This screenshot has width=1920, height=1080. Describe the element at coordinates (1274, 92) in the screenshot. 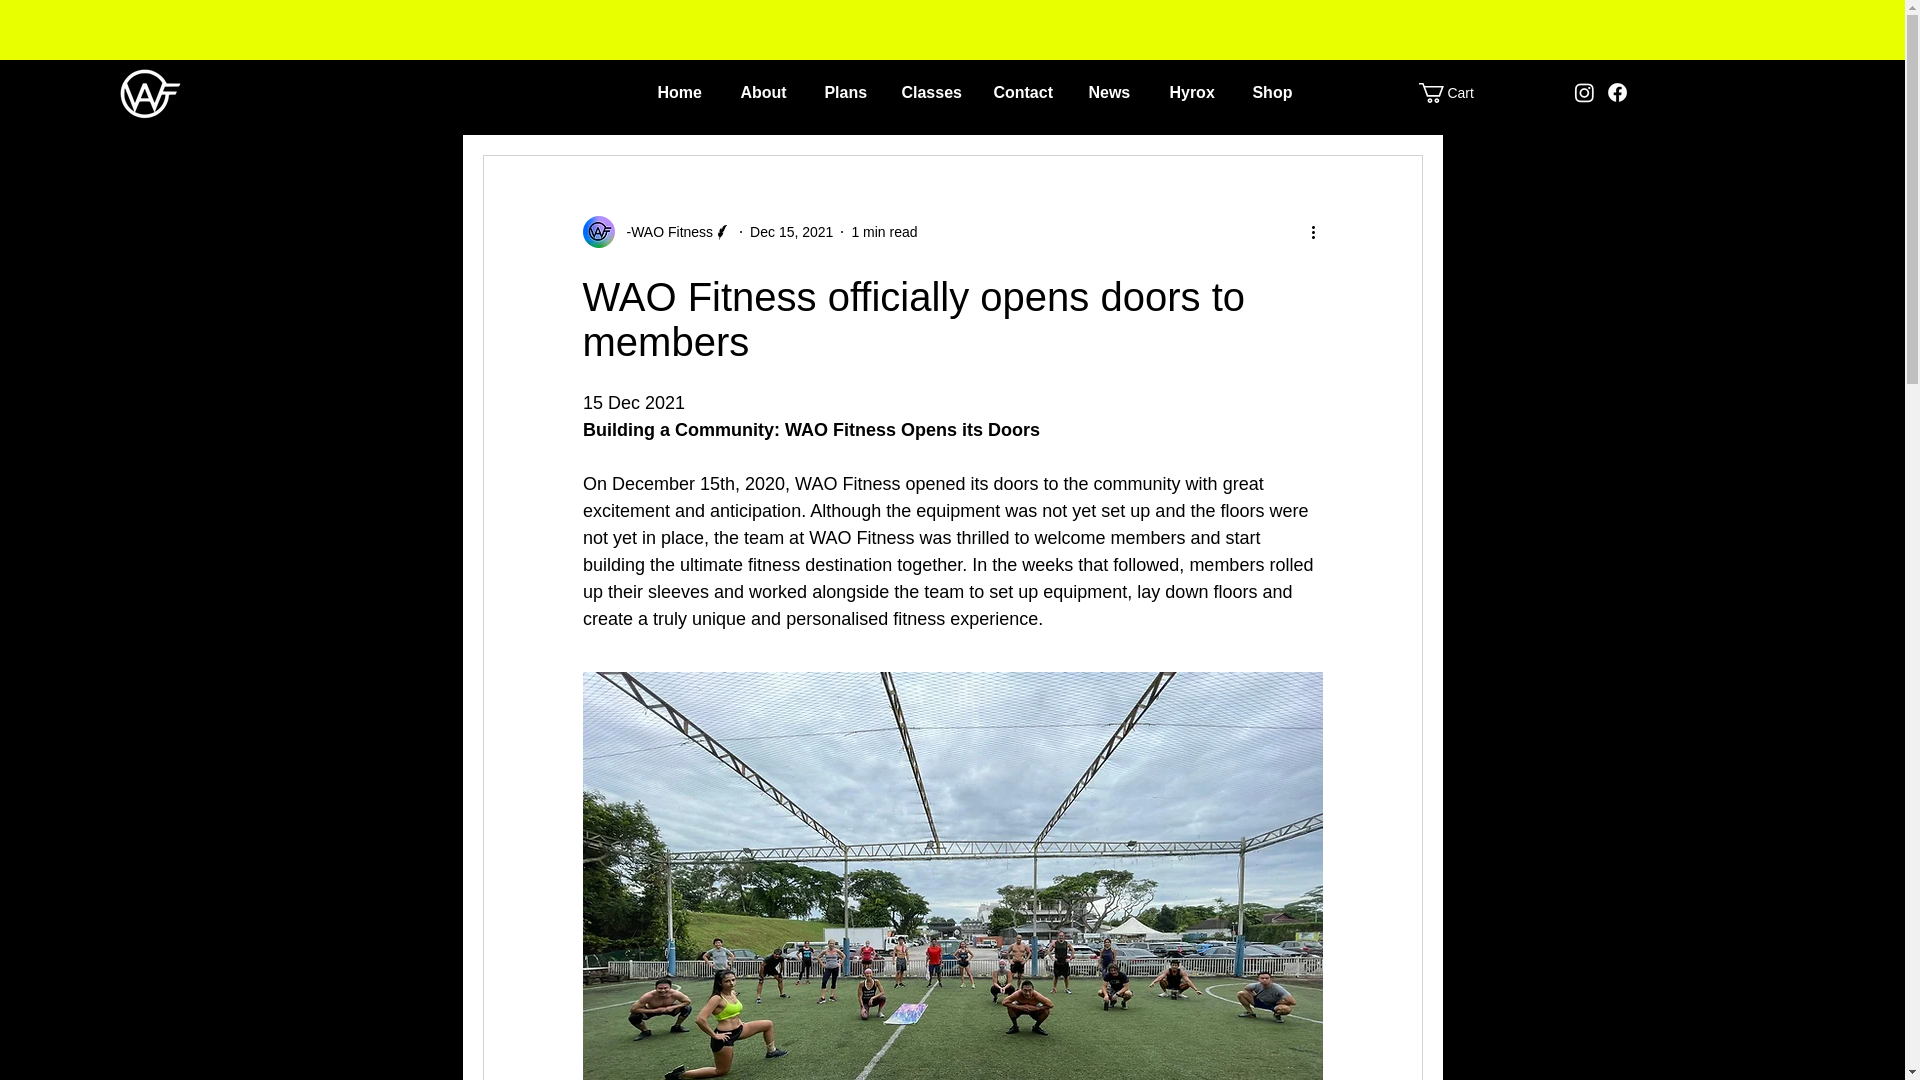

I see `Shop` at that location.